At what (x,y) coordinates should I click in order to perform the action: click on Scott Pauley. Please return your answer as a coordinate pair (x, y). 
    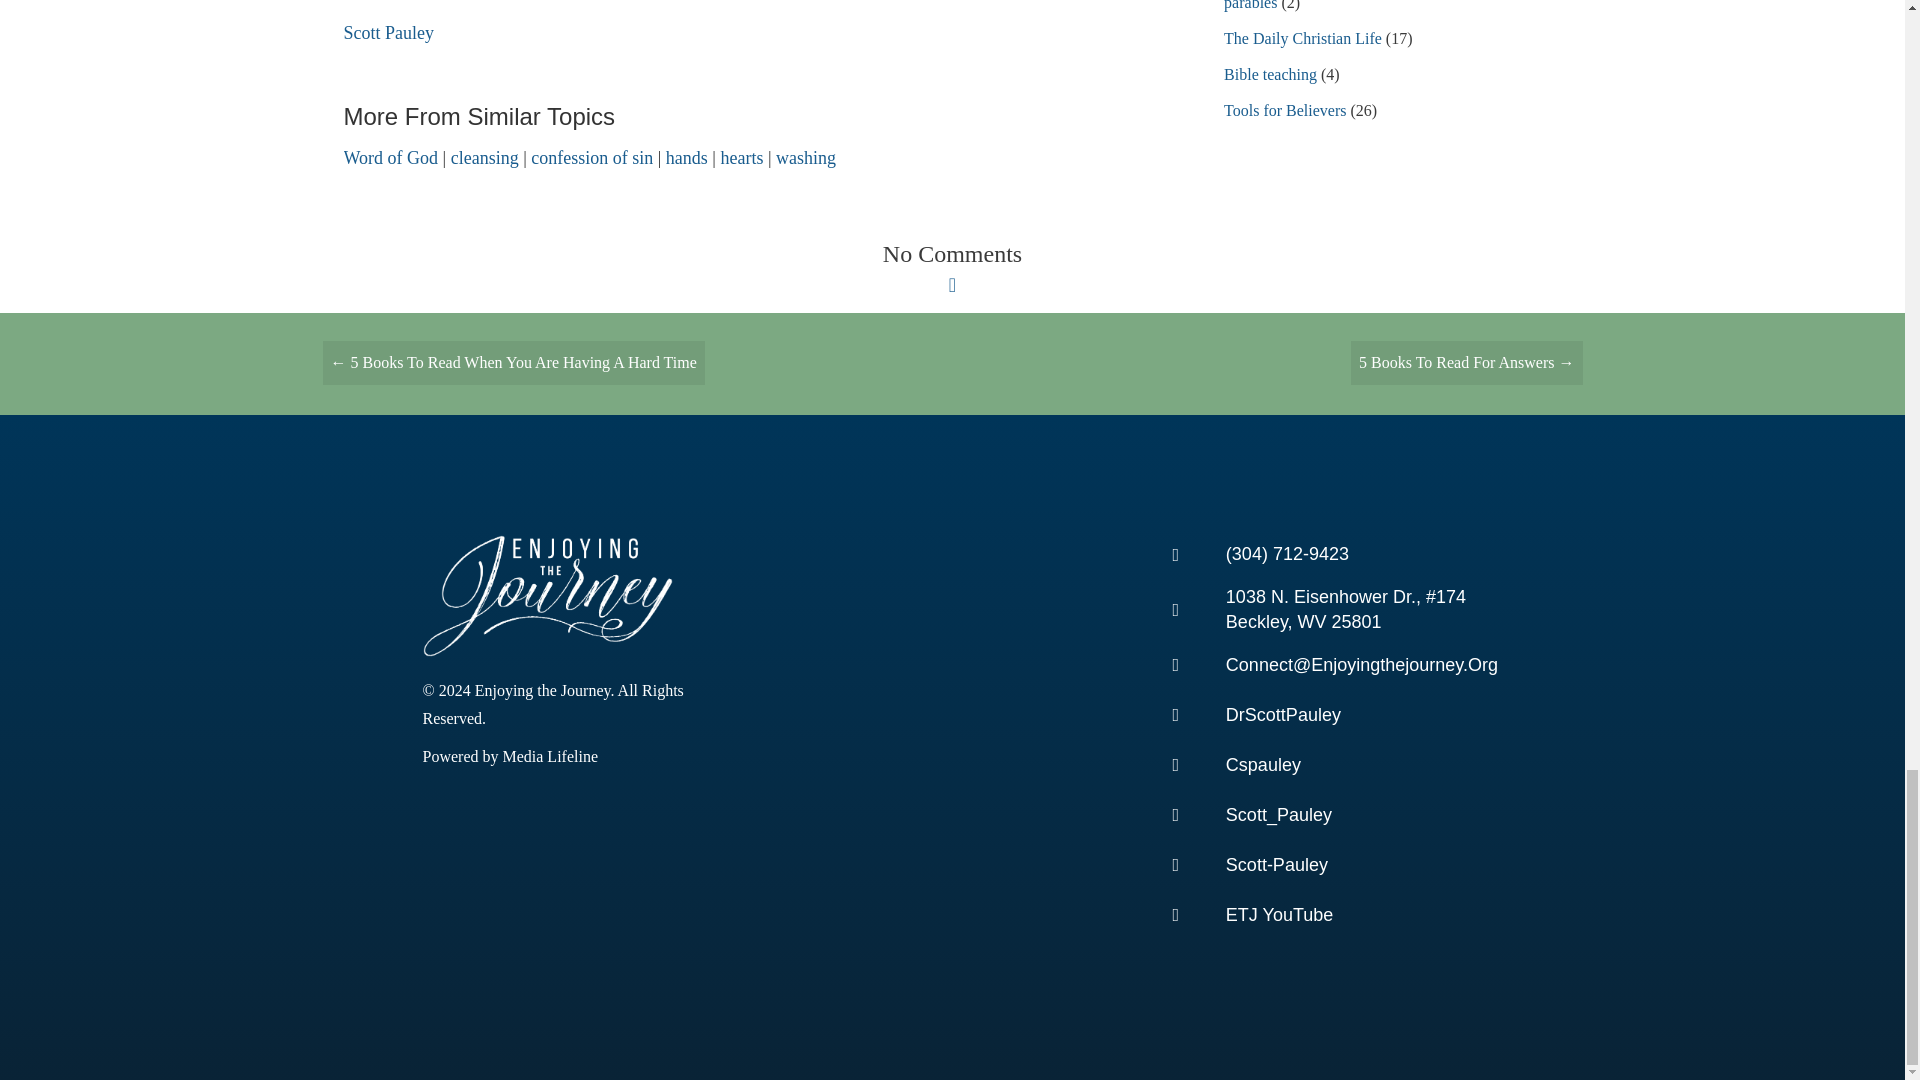
    Looking at the image, I should click on (389, 32).